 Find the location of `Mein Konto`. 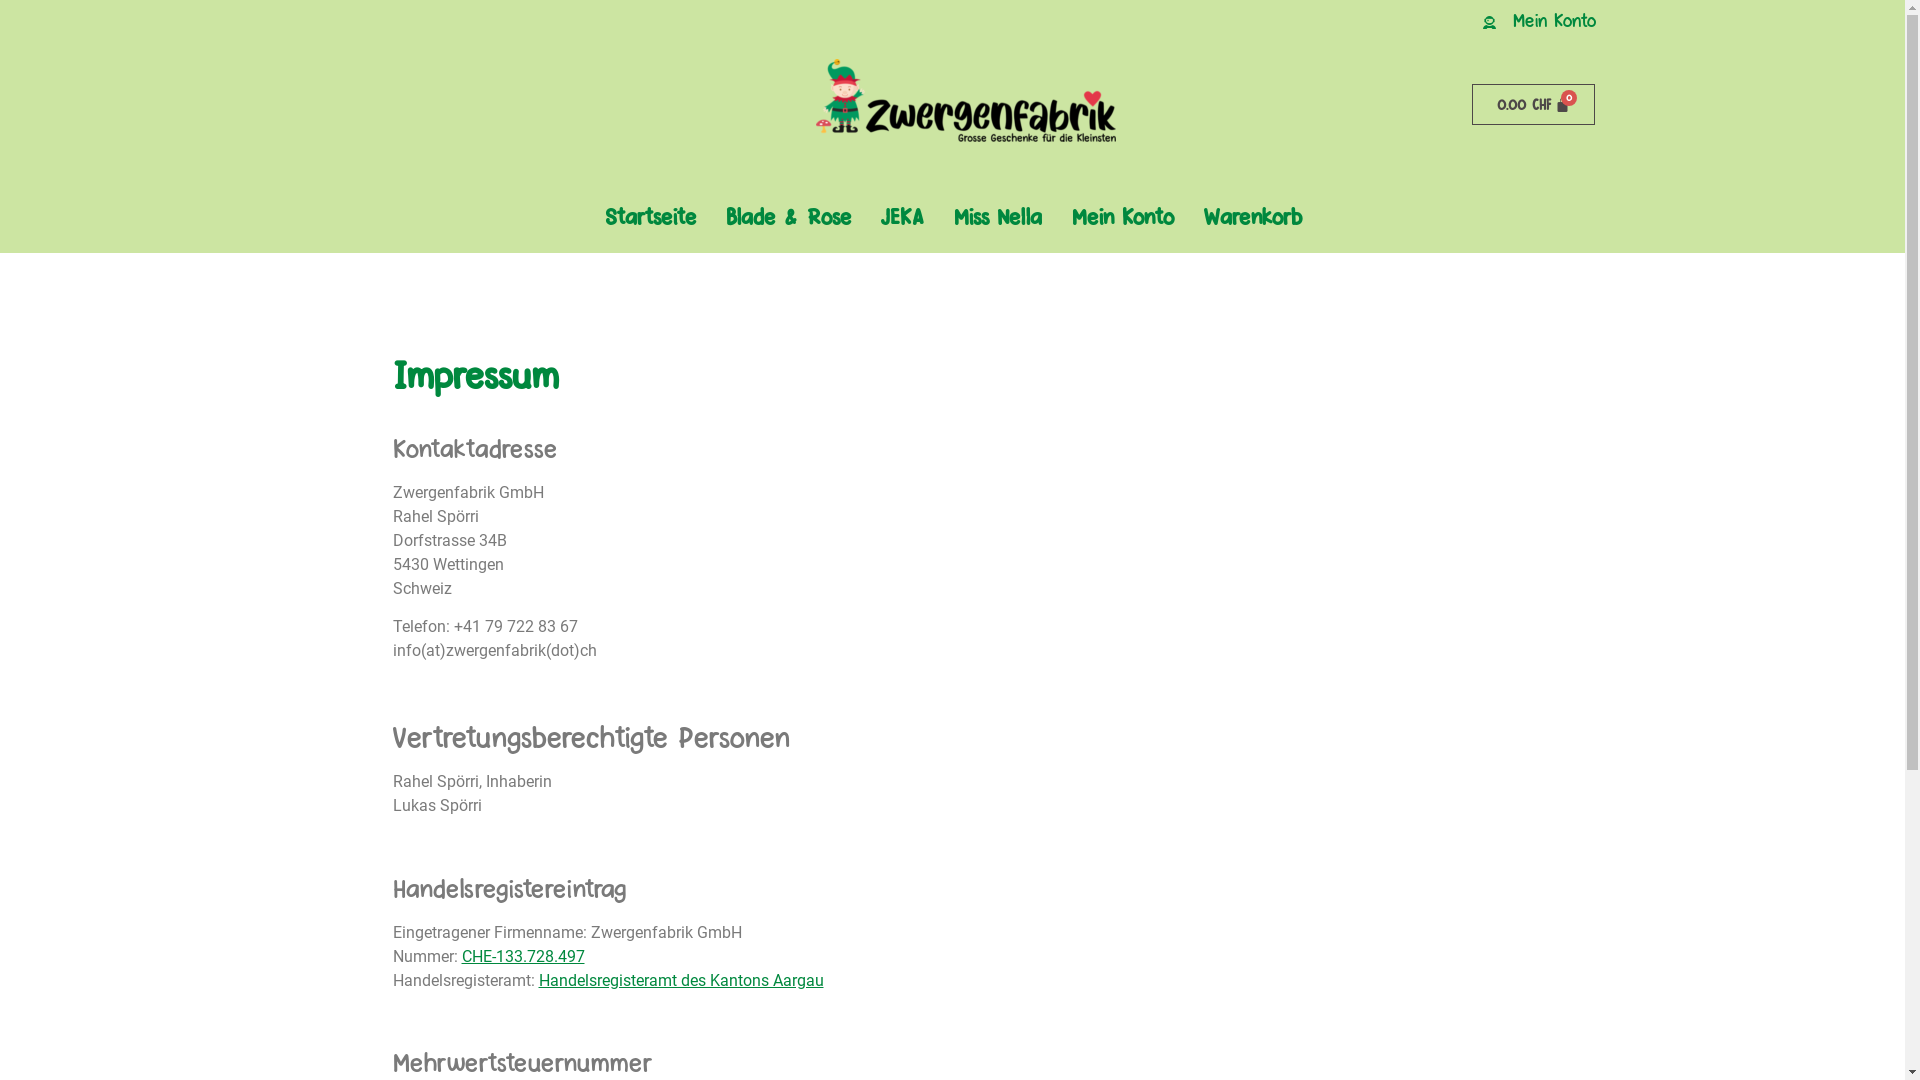

Mein Konto is located at coordinates (1554, 19).